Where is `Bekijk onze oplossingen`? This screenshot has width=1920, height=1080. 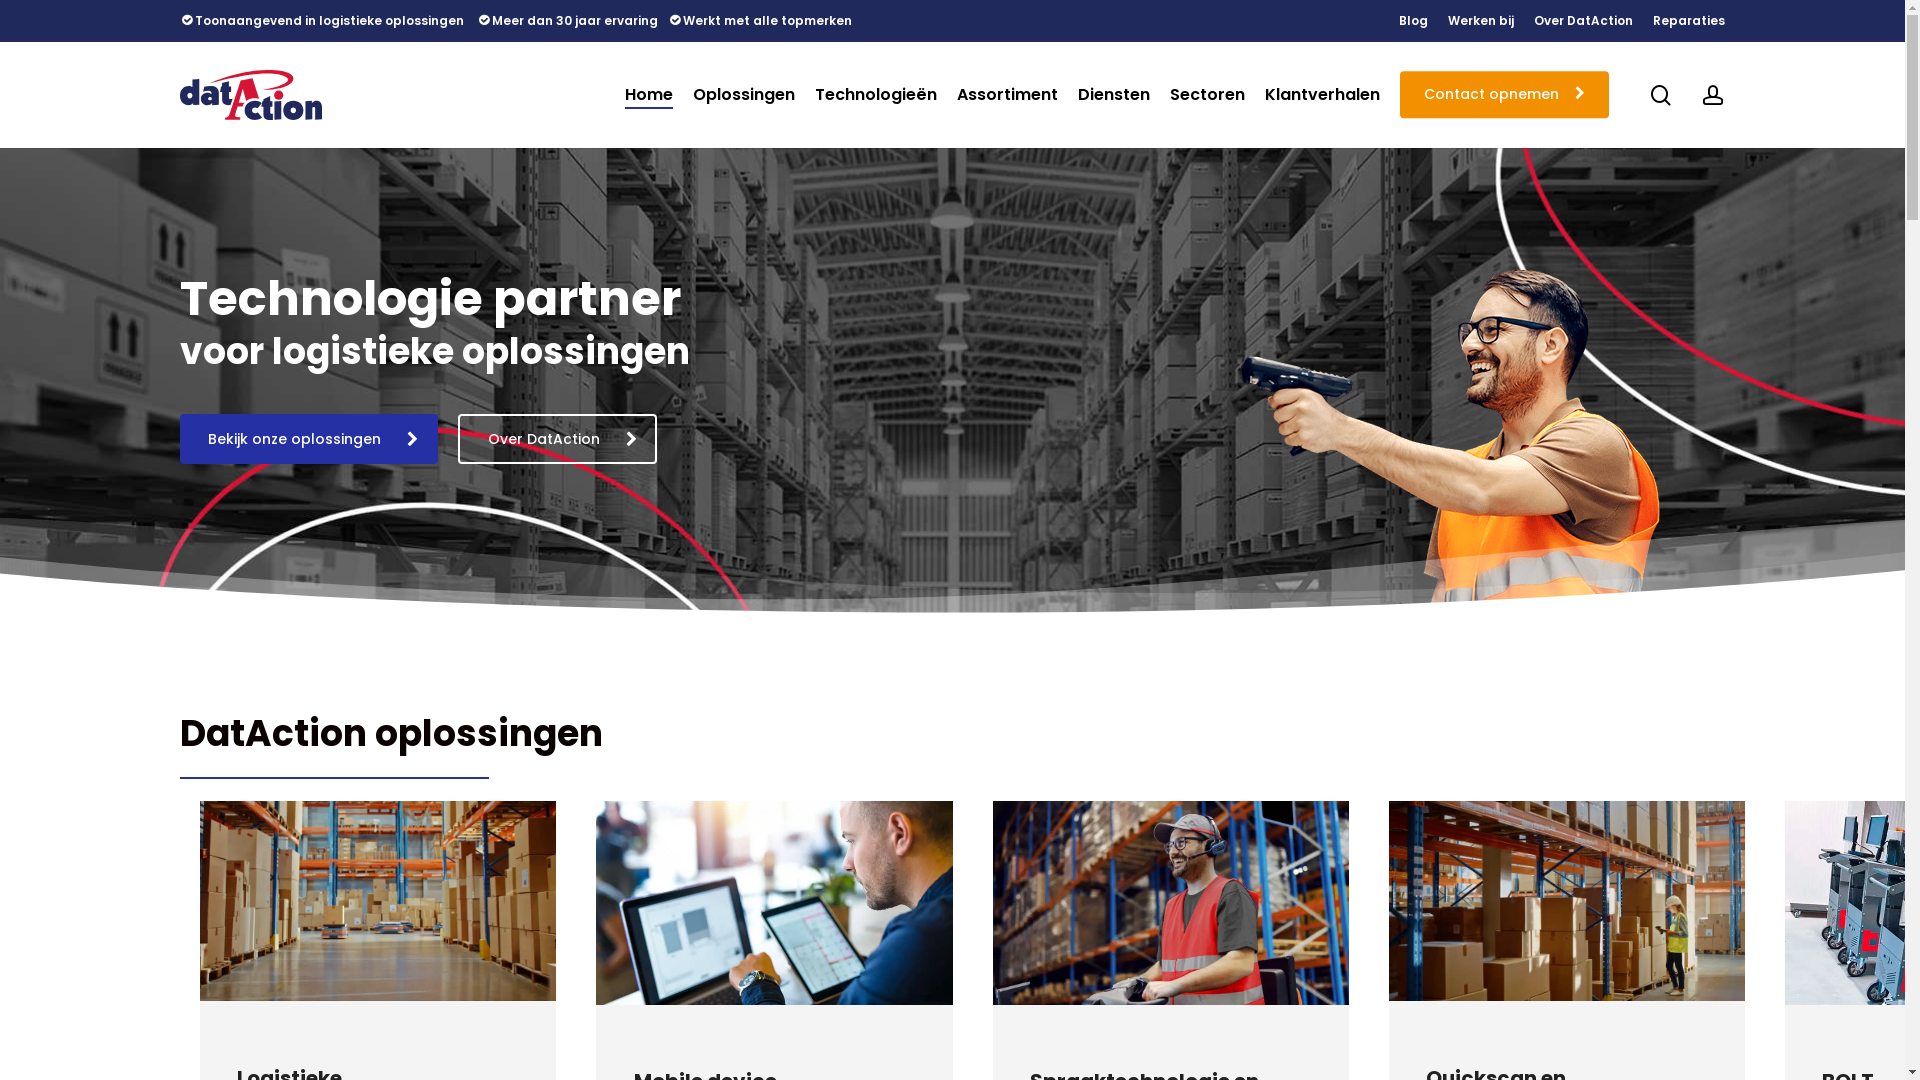
Bekijk onze oplossingen is located at coordinates (309, 439).